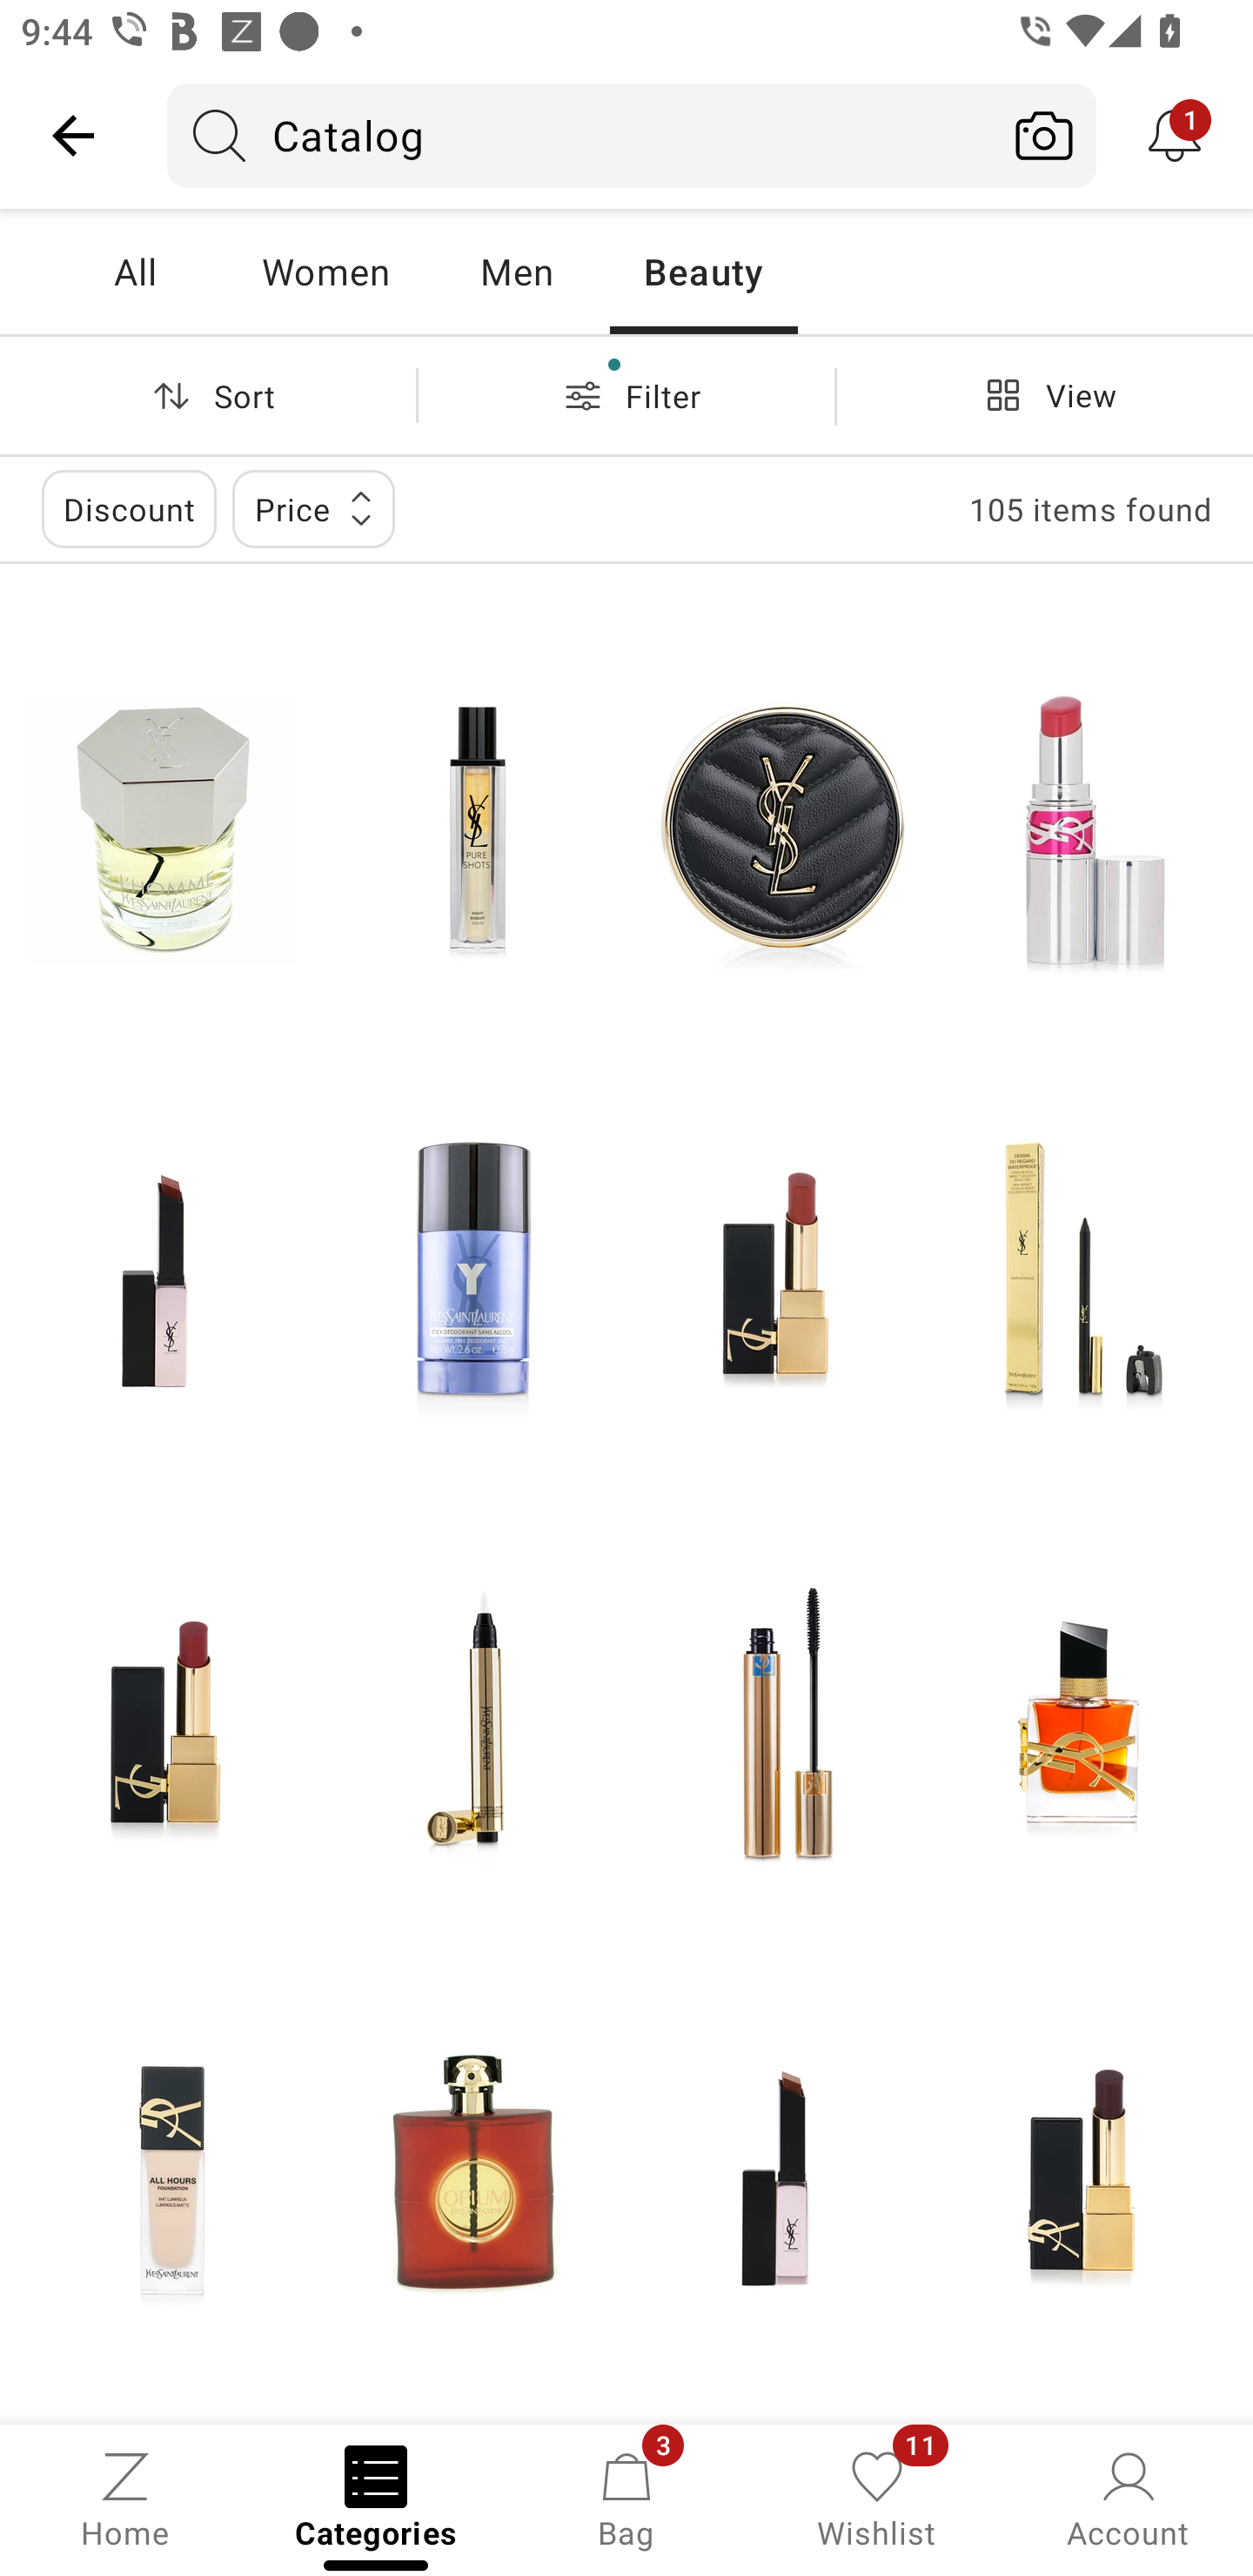 The height and width of the screenshot is (2576, 1253). Describe the element at coordinates (626, 2498) in the screenshot. I see `Bag, 3 new notifications Bag` at that location.